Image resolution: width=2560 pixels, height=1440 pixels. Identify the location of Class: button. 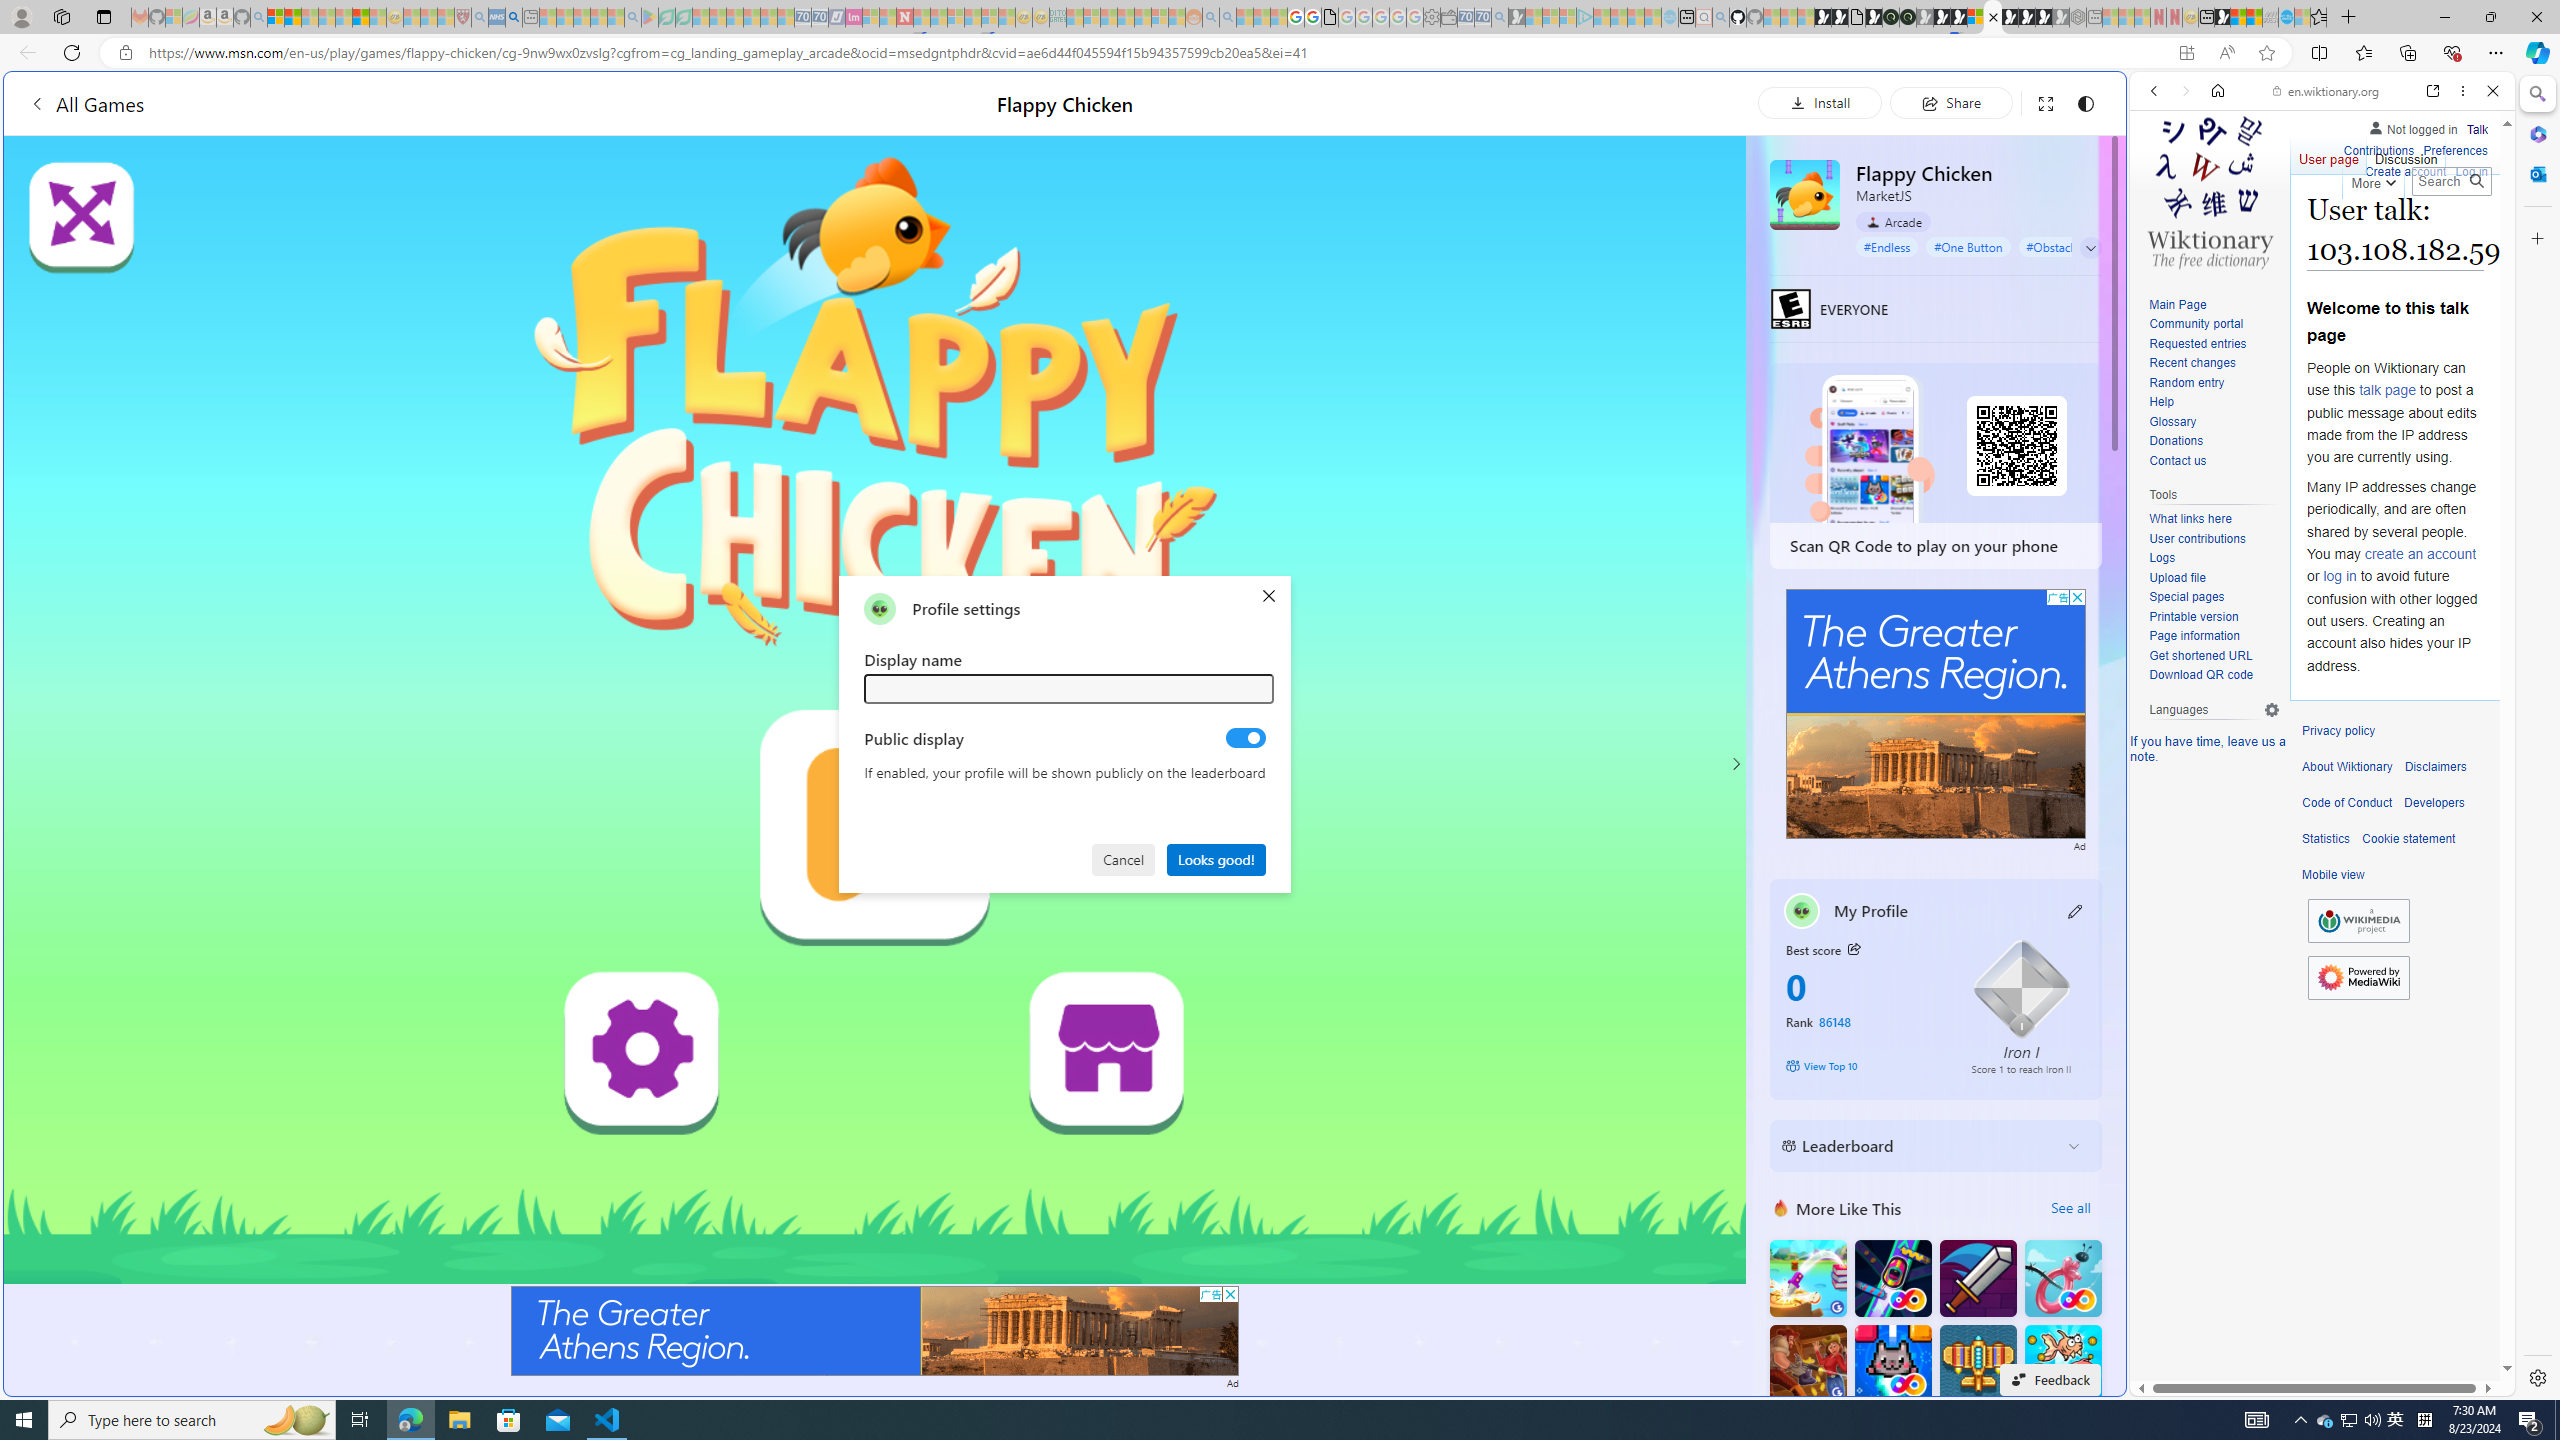
(1853, 948).